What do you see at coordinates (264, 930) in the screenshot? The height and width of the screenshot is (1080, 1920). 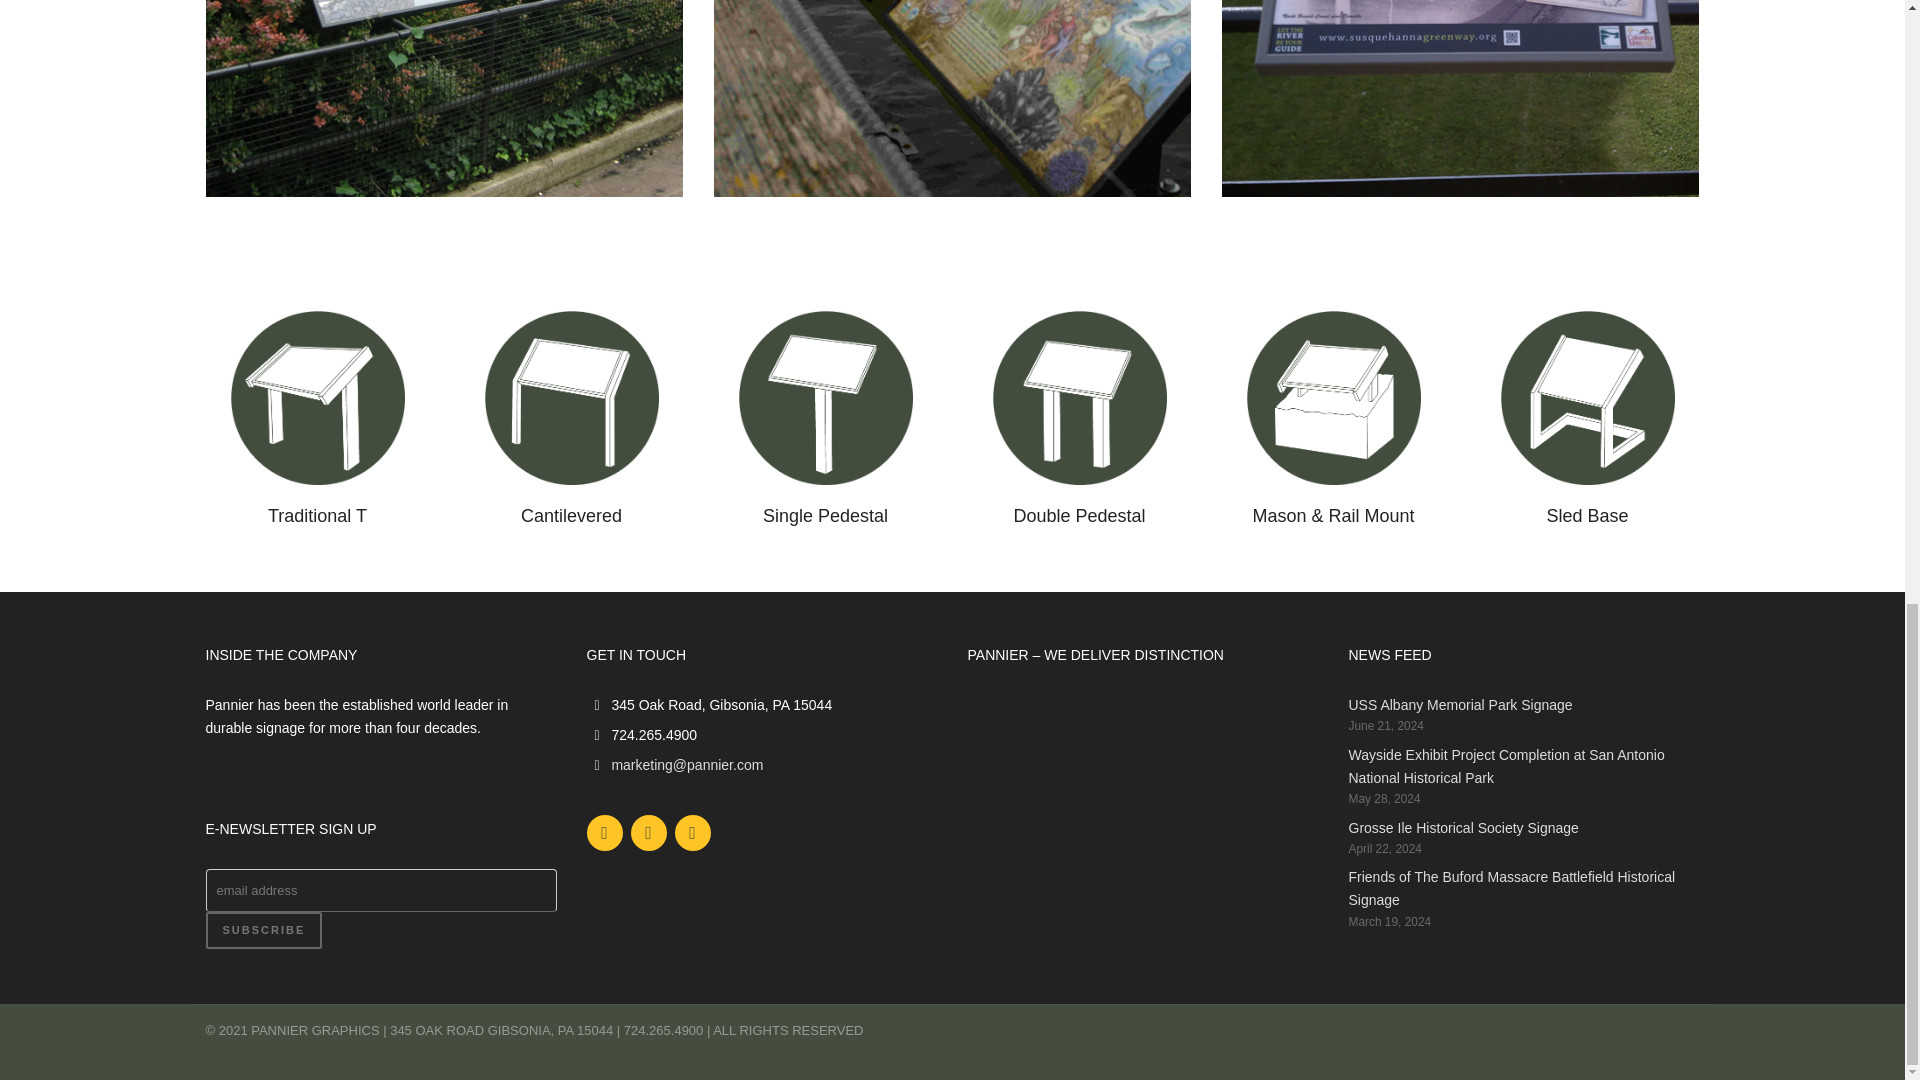 I see `Subscribe` at bounding box center [264, 930].